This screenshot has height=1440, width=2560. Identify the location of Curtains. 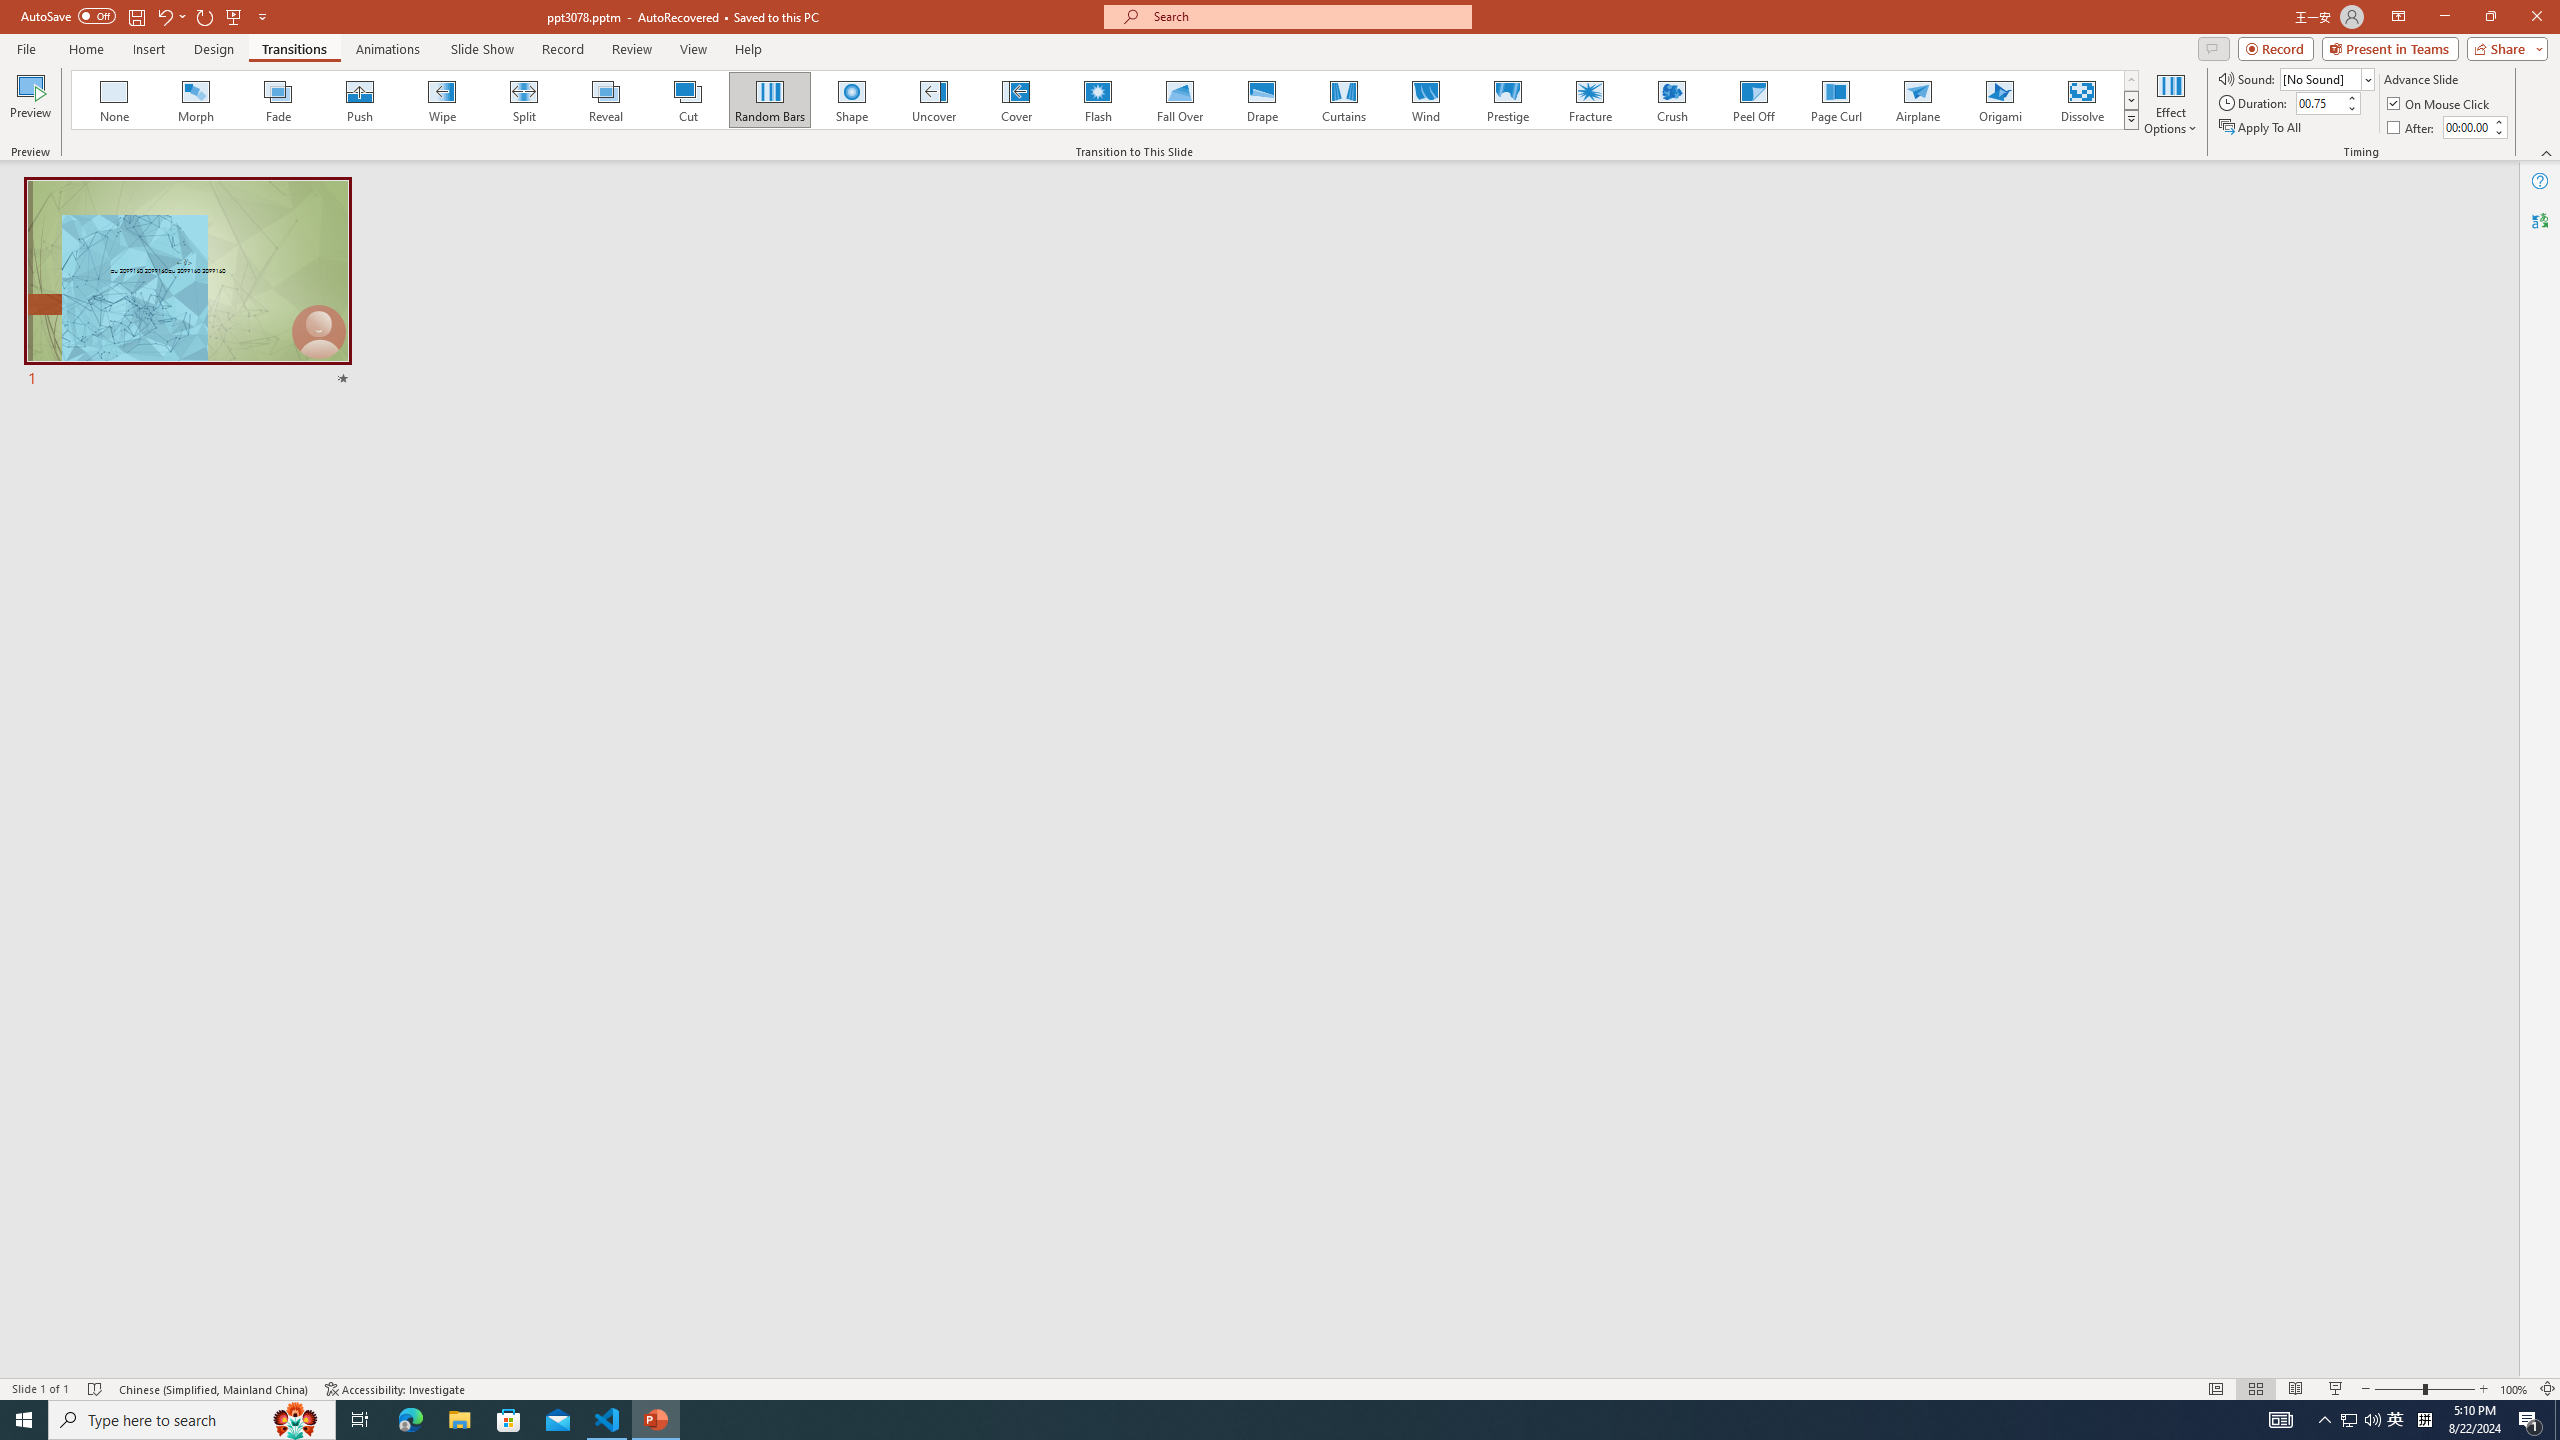
(1344, 100).